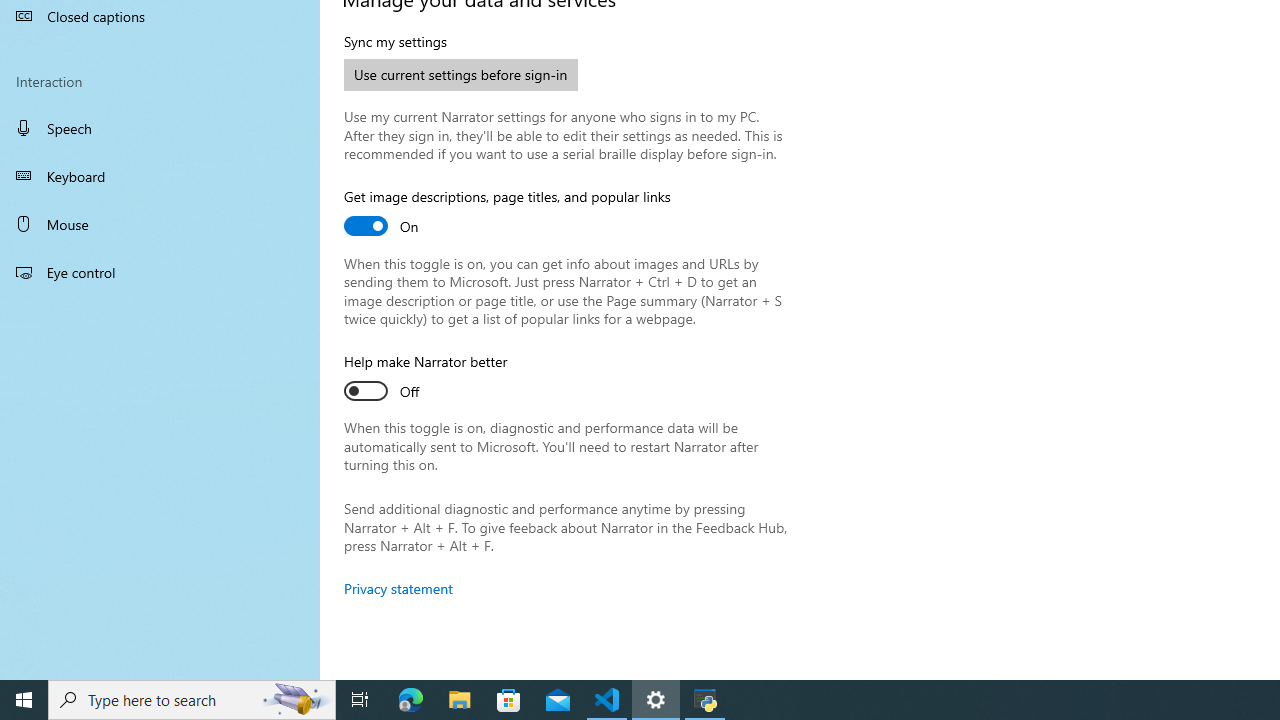  I want to click on Use current settings before sign-in, so click(461, 74).